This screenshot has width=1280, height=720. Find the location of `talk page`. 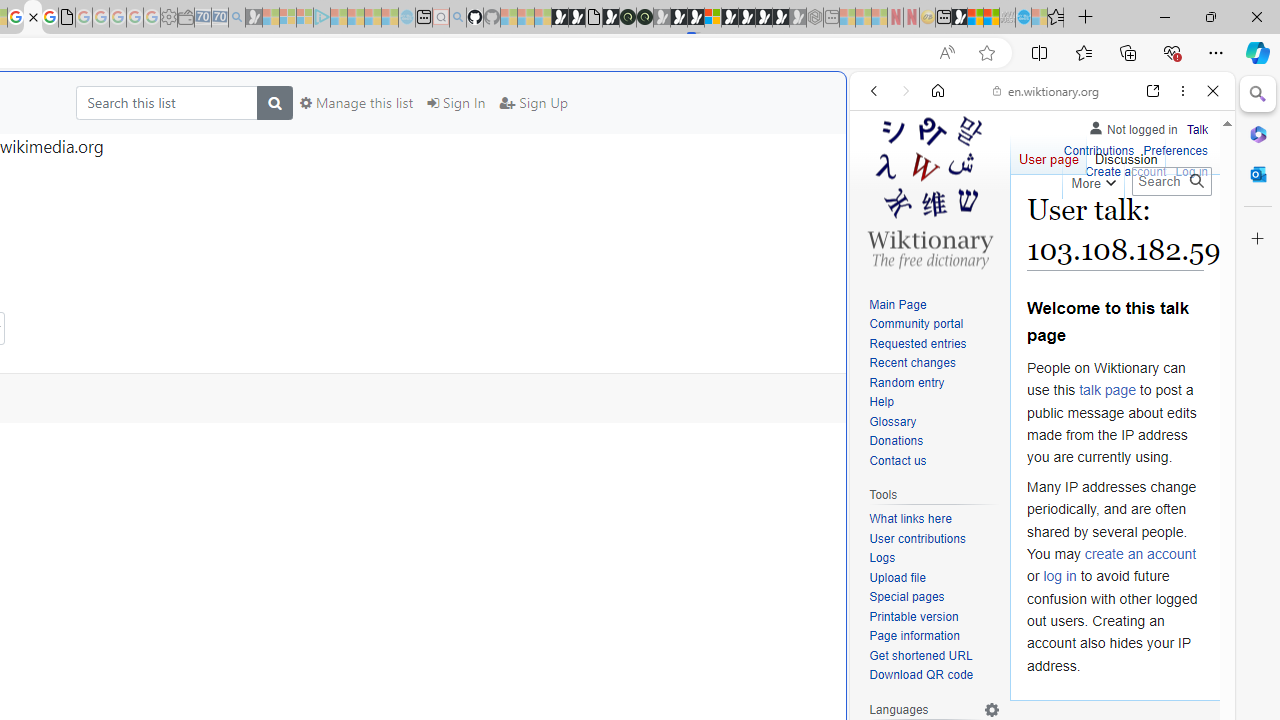

talk page is located at coordinates (1108, 390).